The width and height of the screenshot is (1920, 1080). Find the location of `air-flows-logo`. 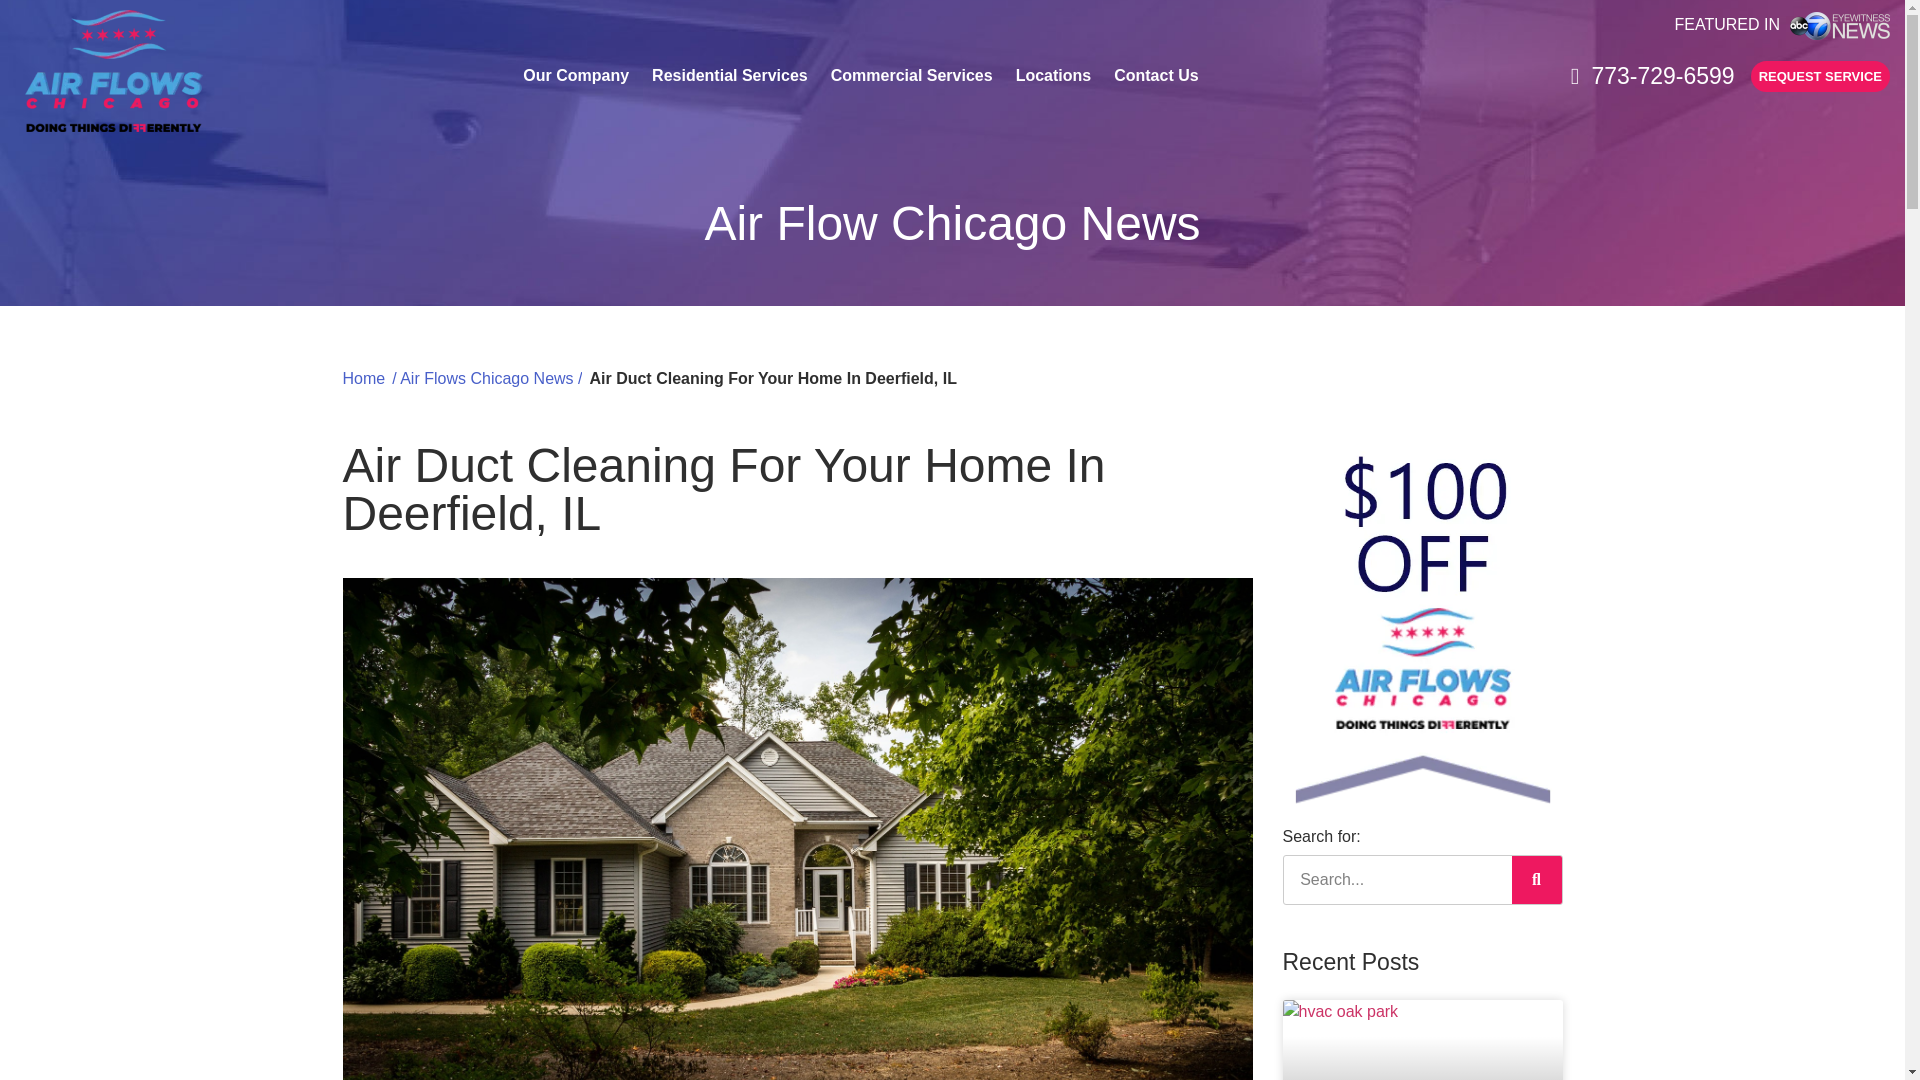

air-flows-logo is located at coordinates (114, 70).